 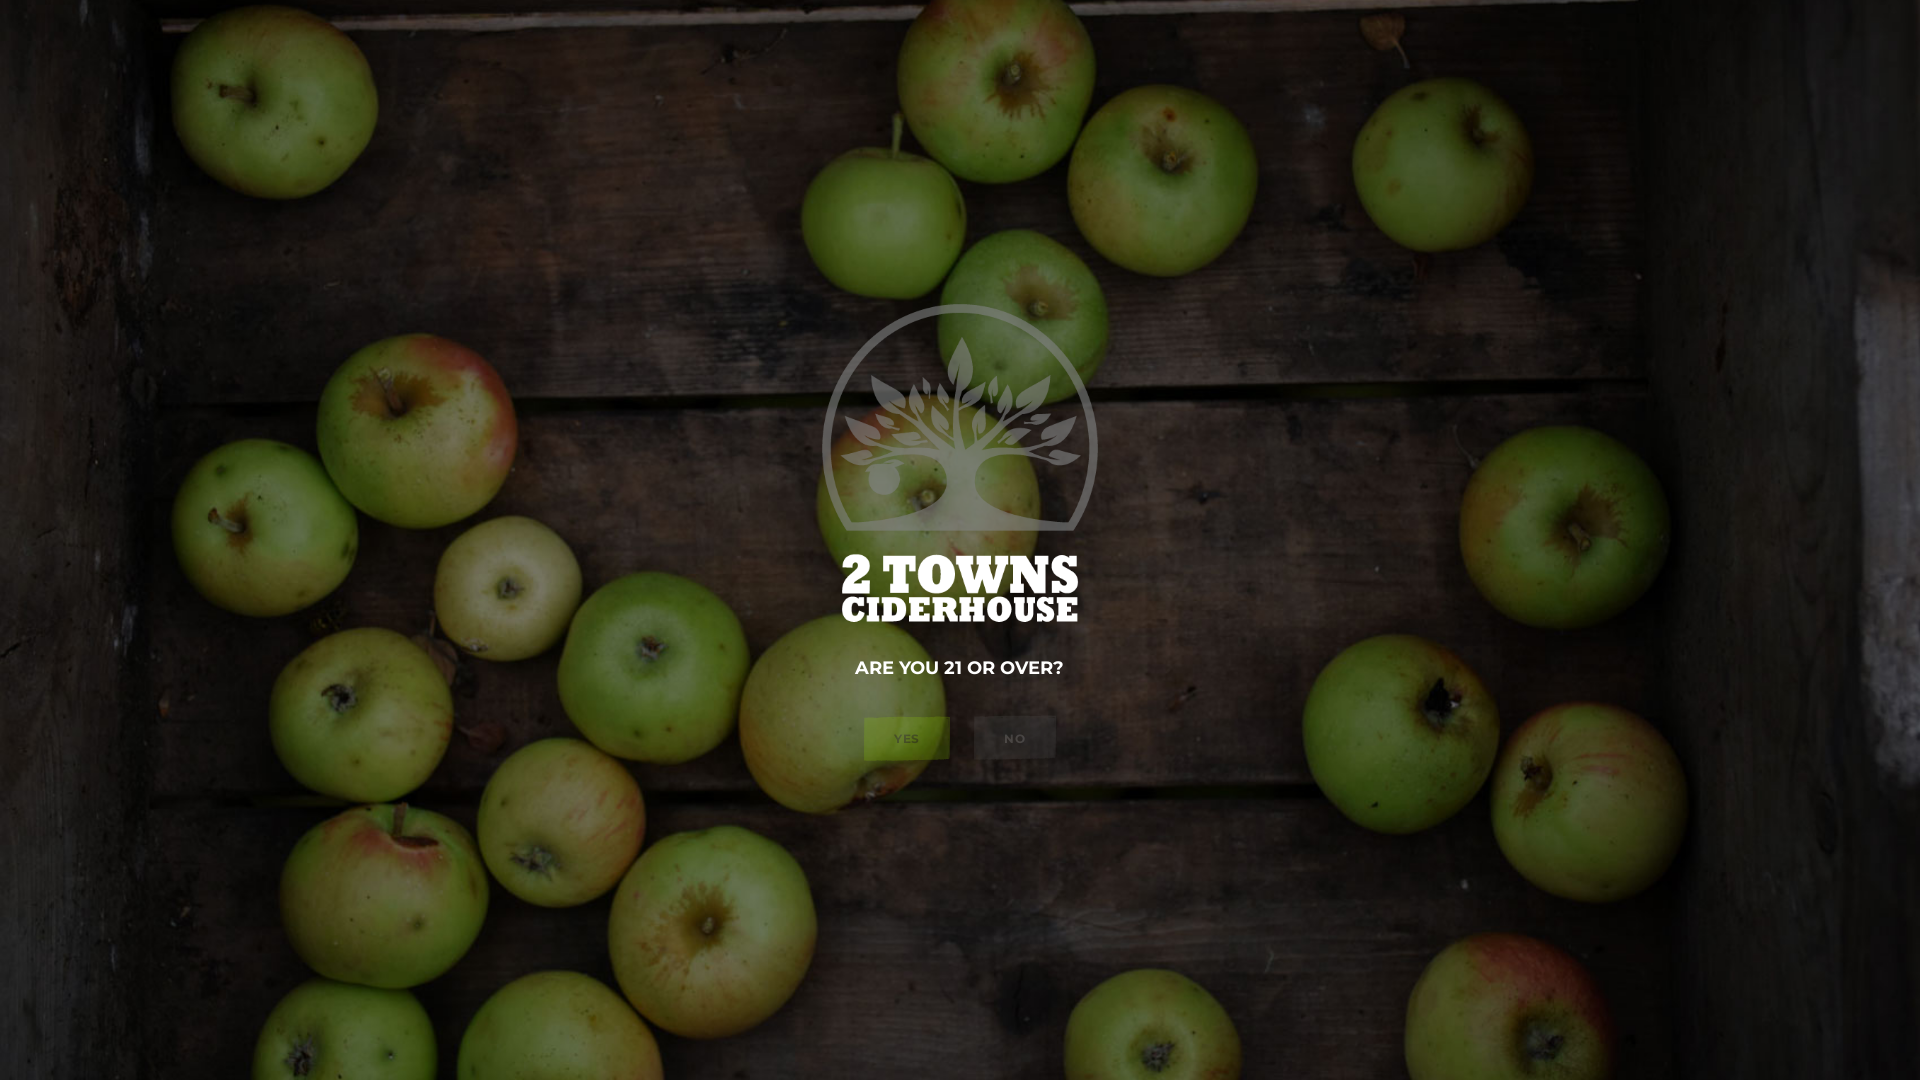 What do you see at coordinates (1075, 35) in the screenshot?
I see `INFO` at bounding box center [1075, 35].